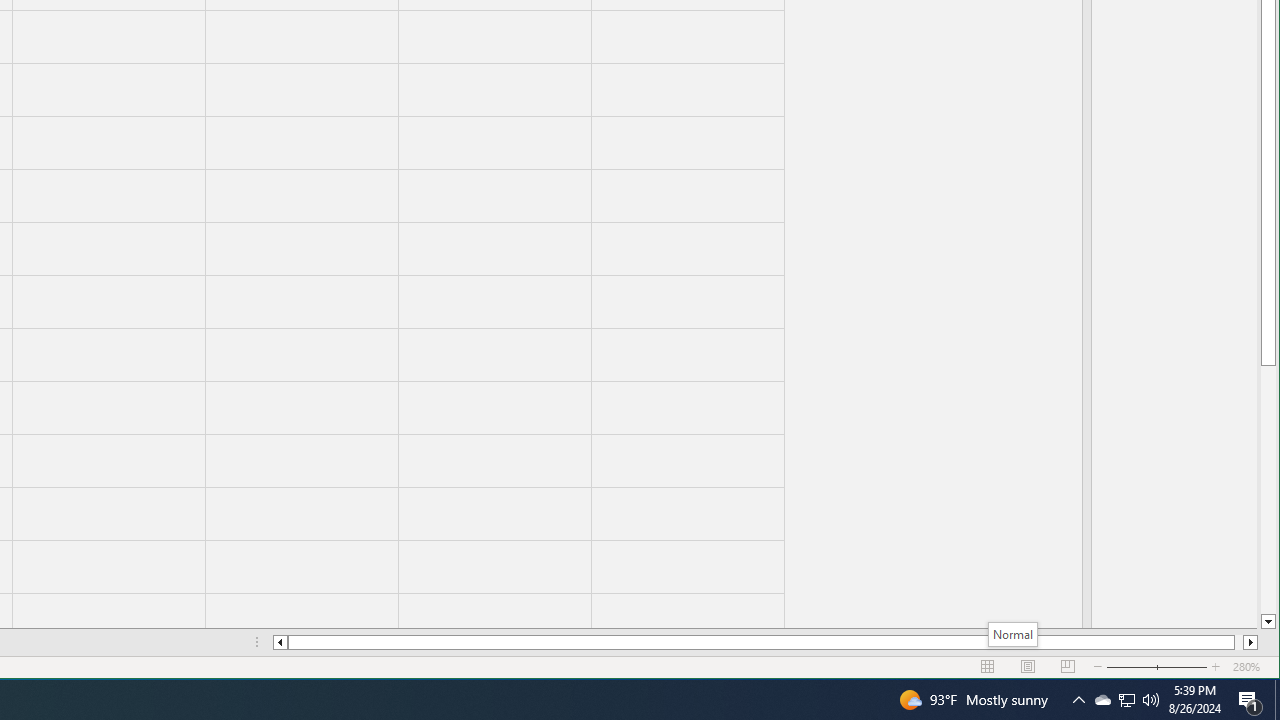 The height and width of the screenshot is (720, 1280). Describe the element at coordinates (1102, 700) in the screenshot. I see `Q2790: 100%` at that location.